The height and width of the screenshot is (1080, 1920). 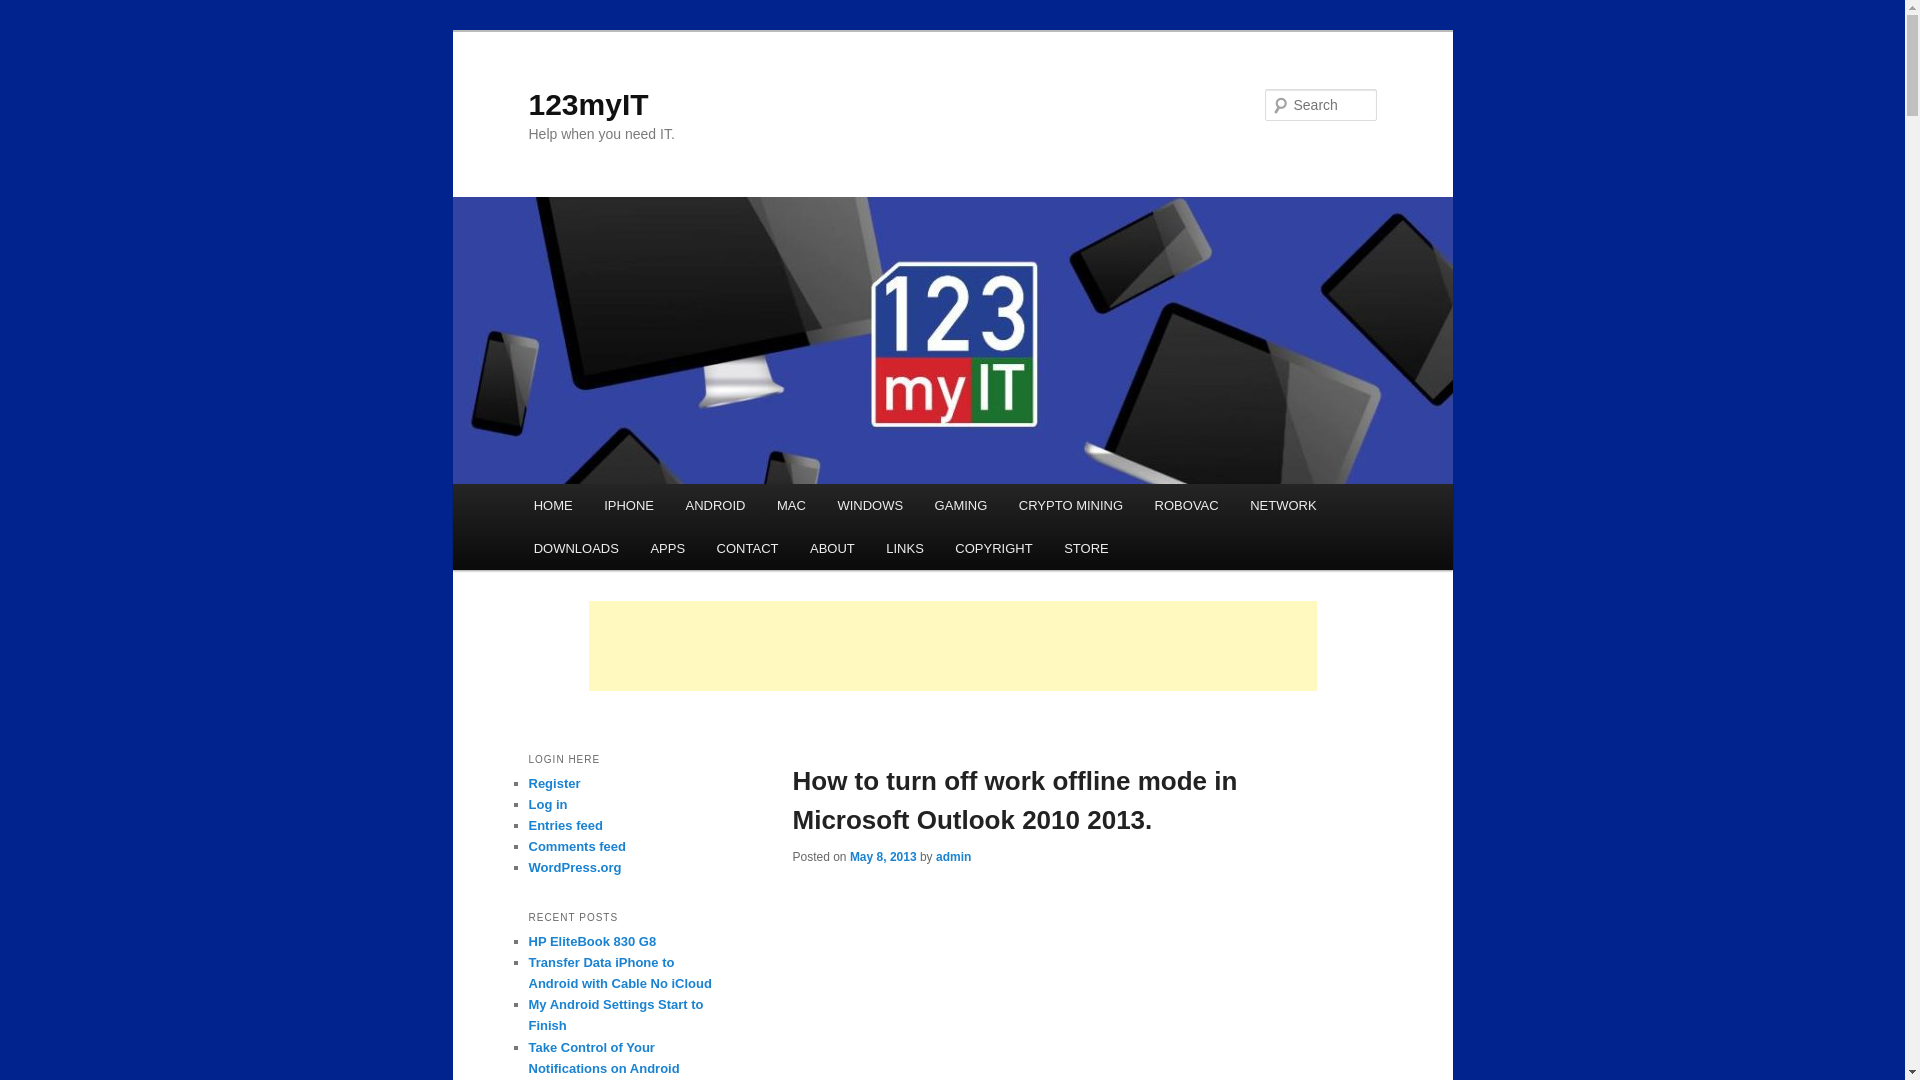 What do you see at coordinates (588, 104) in the screenshot?
I see `123myIT` at bounding box center [588, 104].